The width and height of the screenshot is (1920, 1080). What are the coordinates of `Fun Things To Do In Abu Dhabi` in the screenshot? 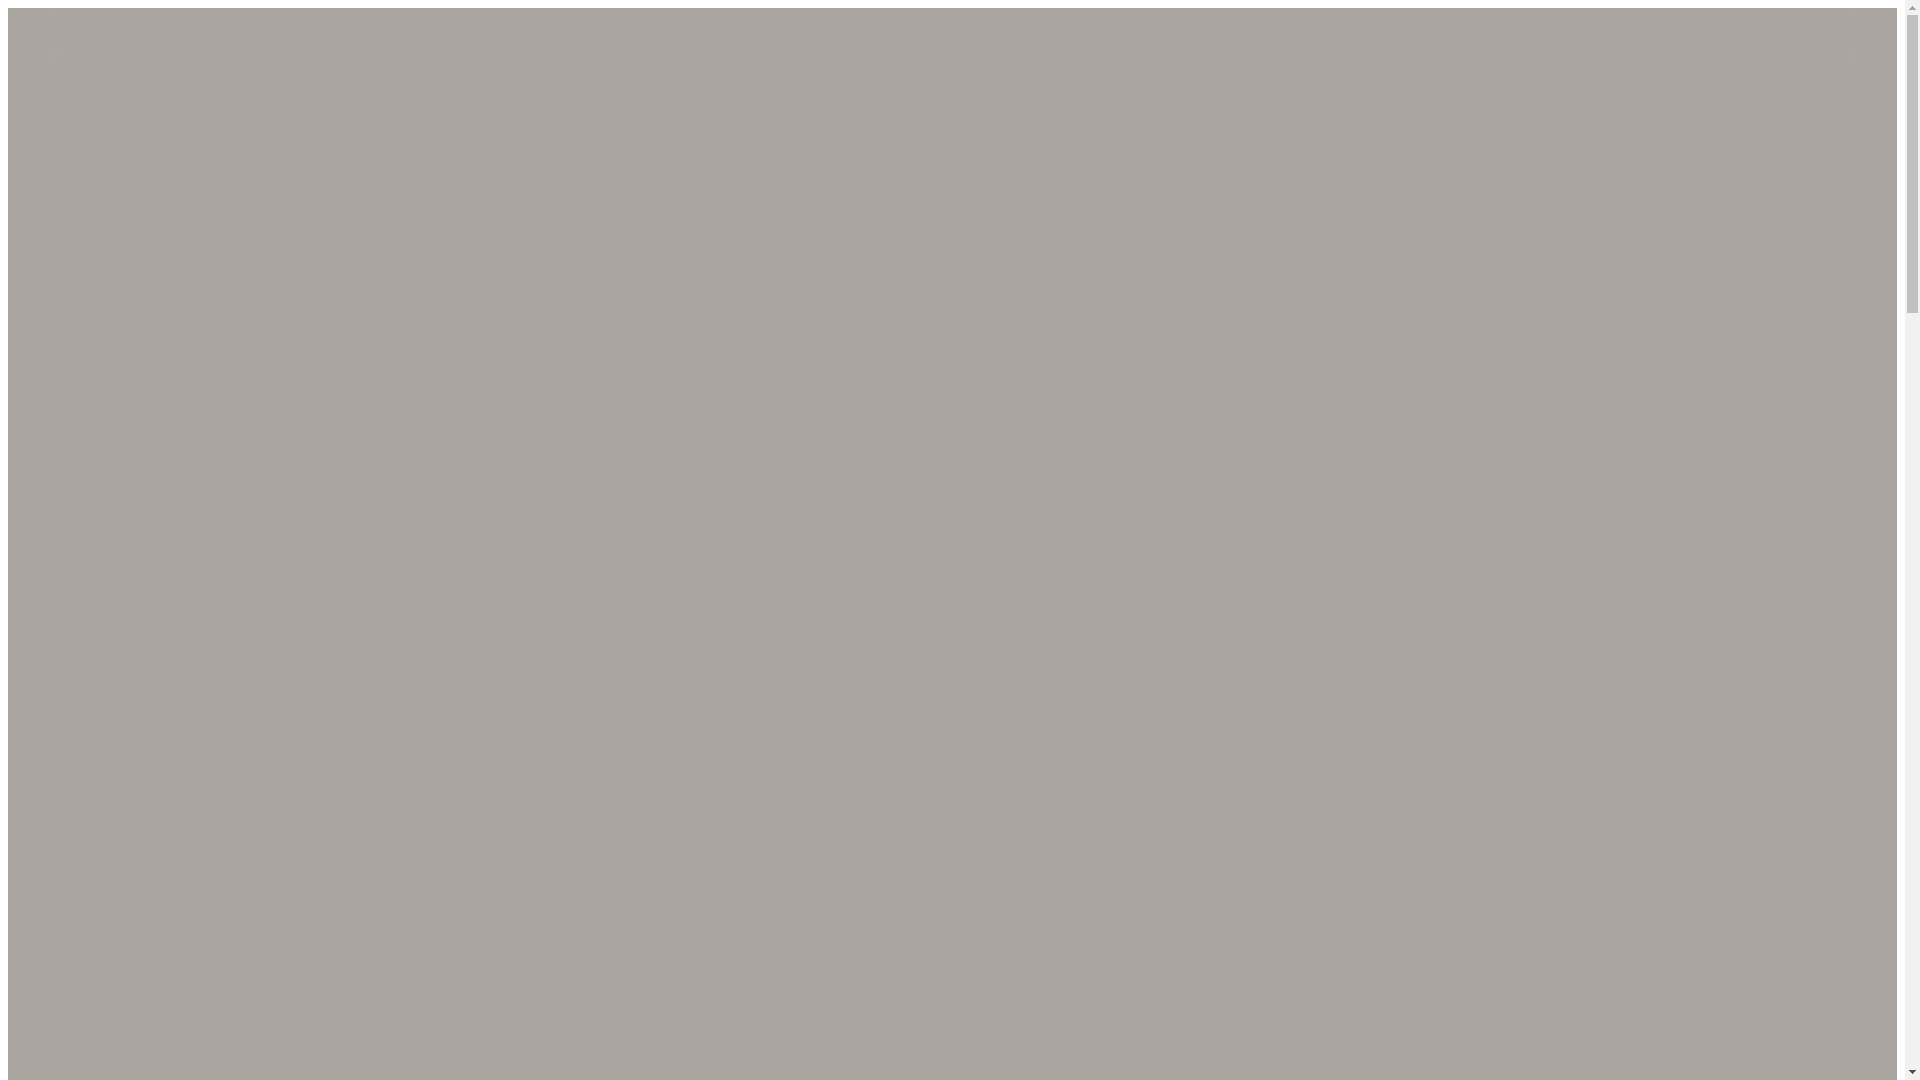 It's located at (111, 649).